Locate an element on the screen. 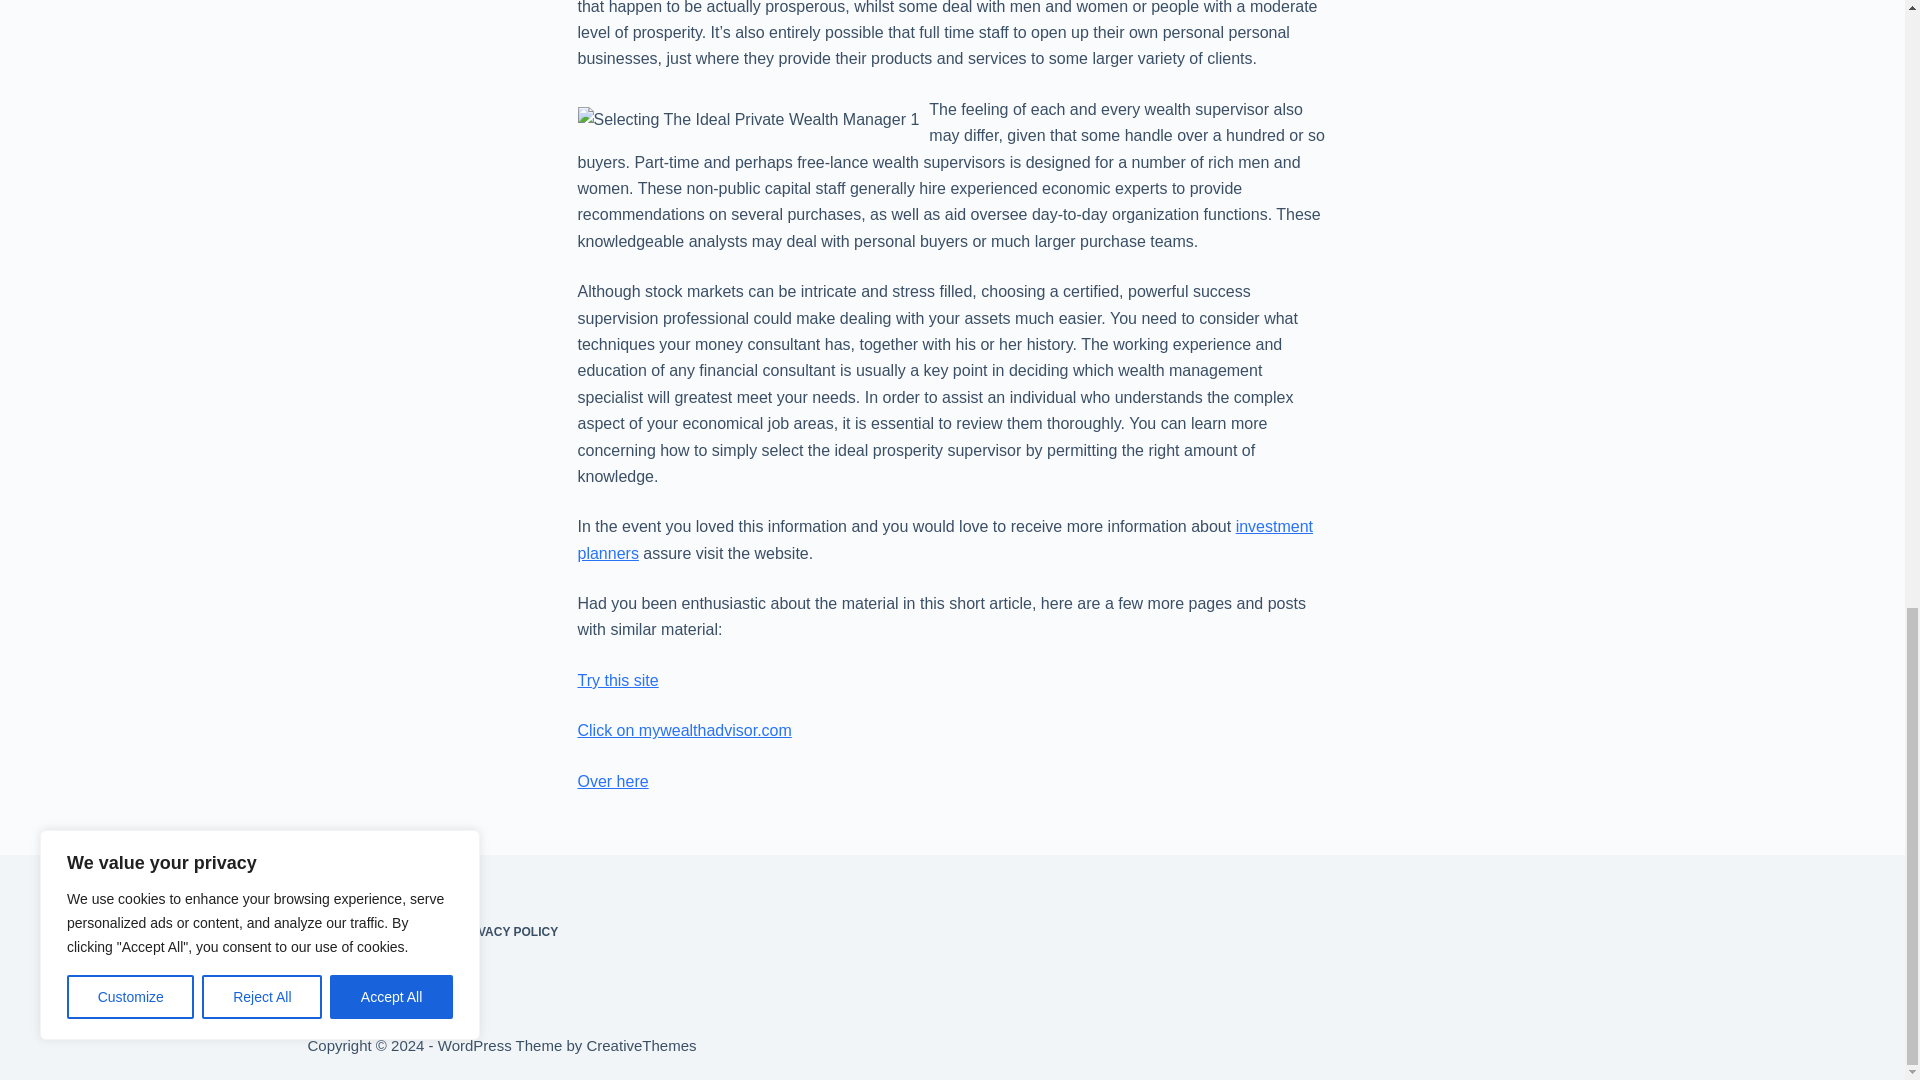  investment planners is located at coordinates (945, 539).